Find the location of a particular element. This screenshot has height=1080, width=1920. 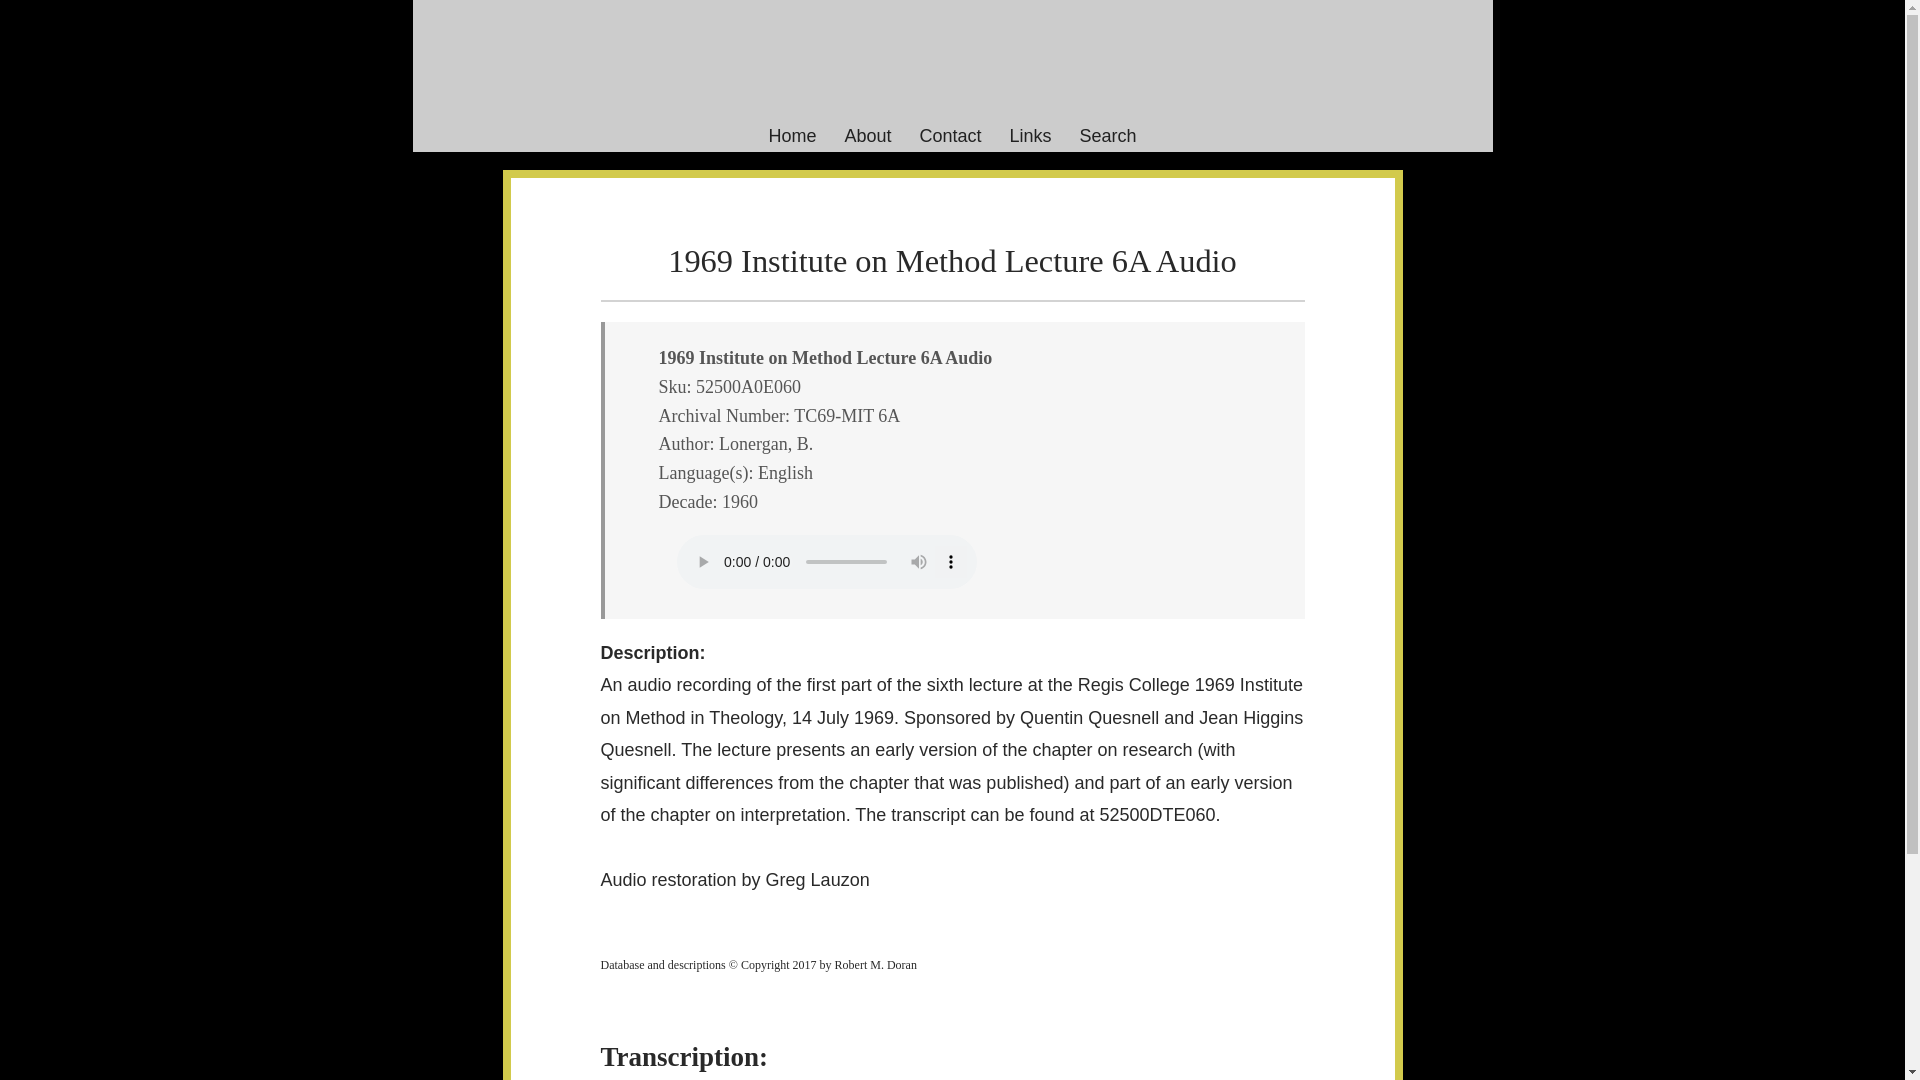

Search is located at coordinates (1108, 136).